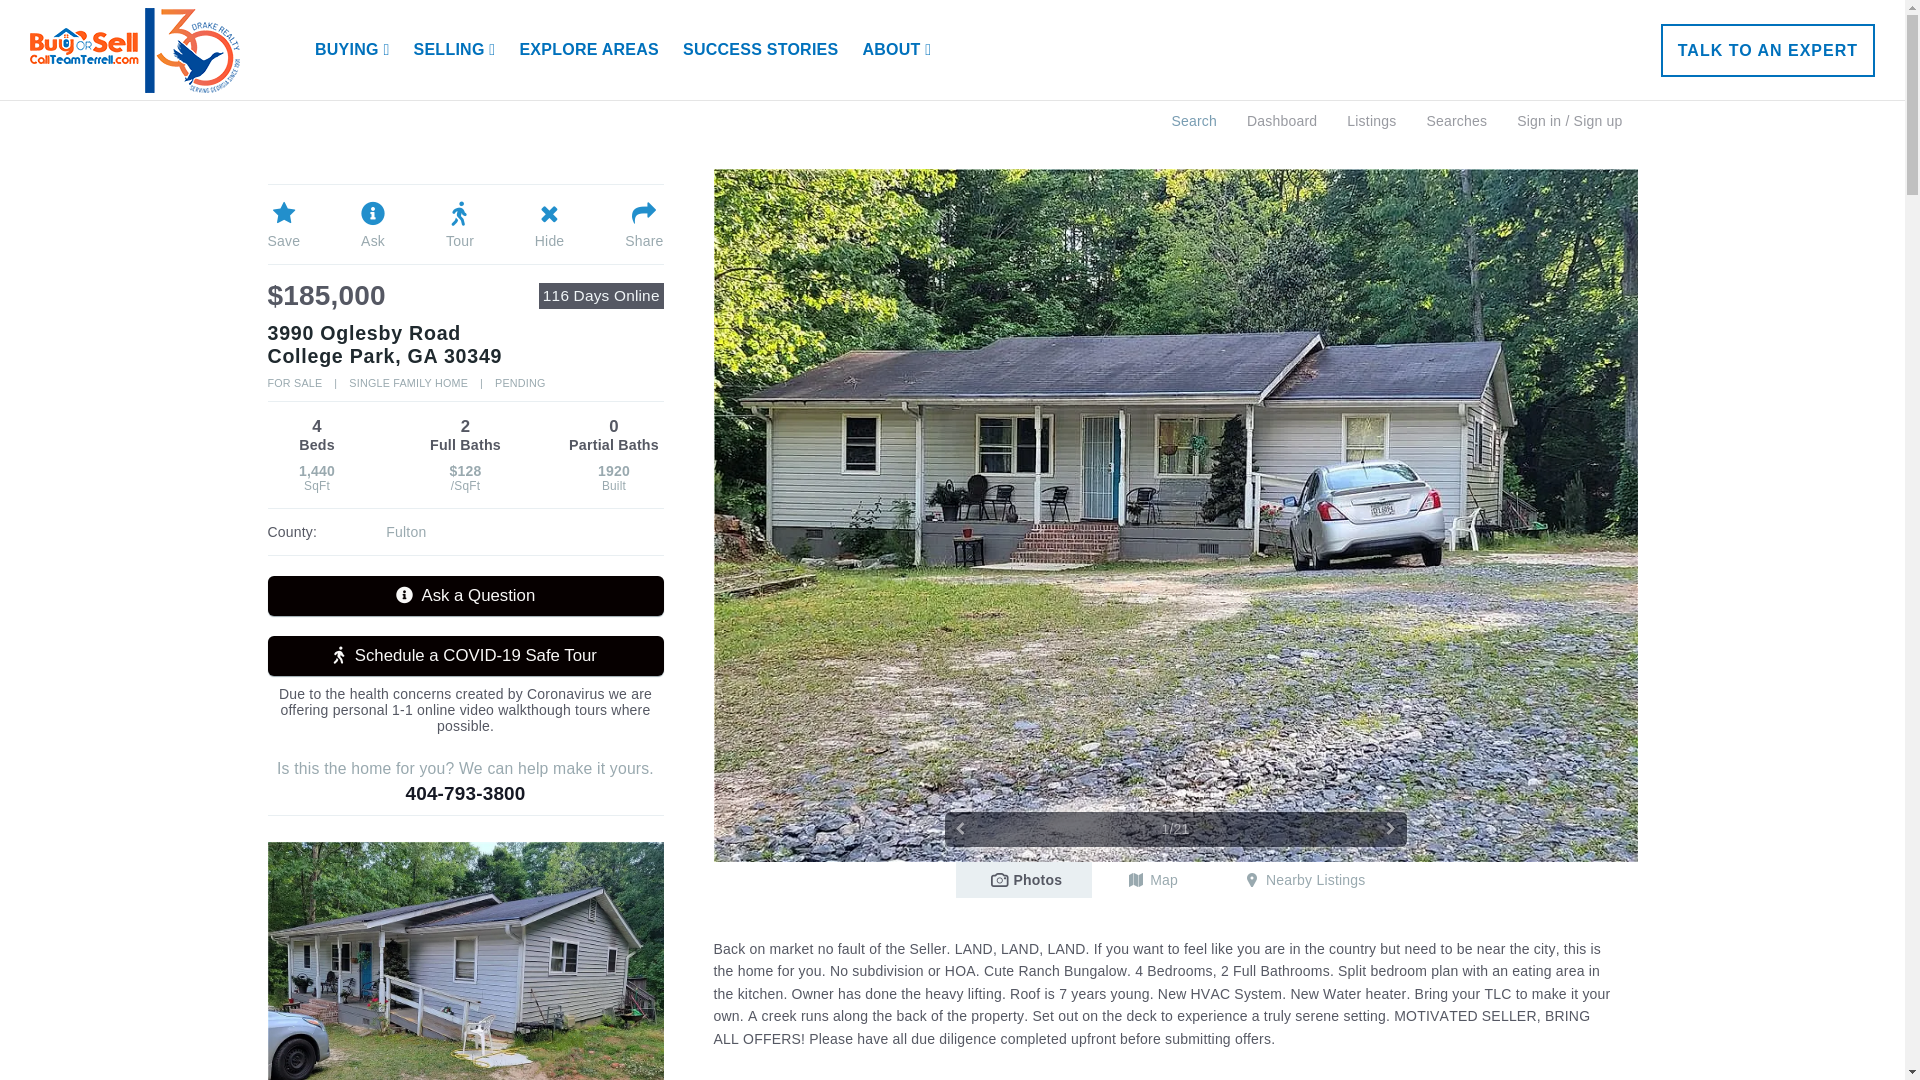 The height and width of the screenshot is (1080, 1920). Describe the element at coordinates (760, 50) in the screenshot. I see `SUCCESS STORIES` at that location.